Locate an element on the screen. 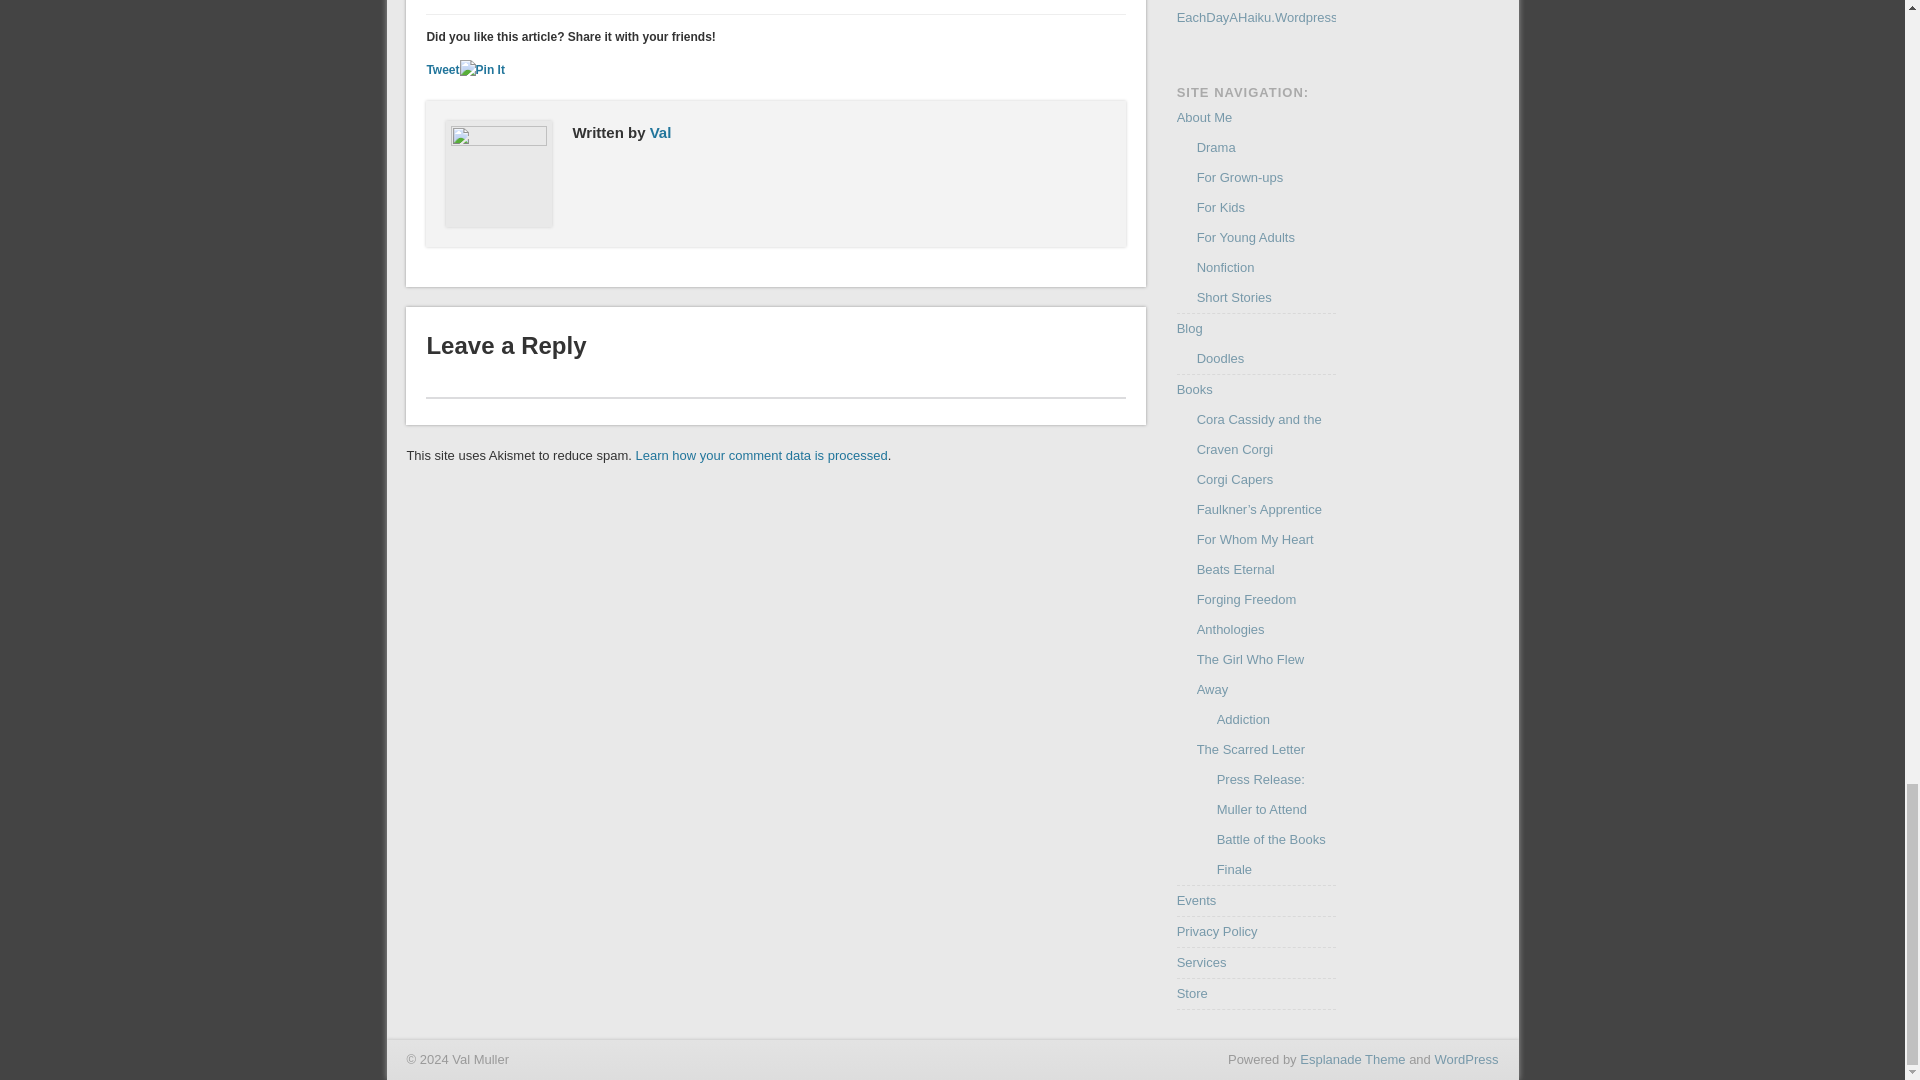  Posts by Val is located at coordinates (661, 132).